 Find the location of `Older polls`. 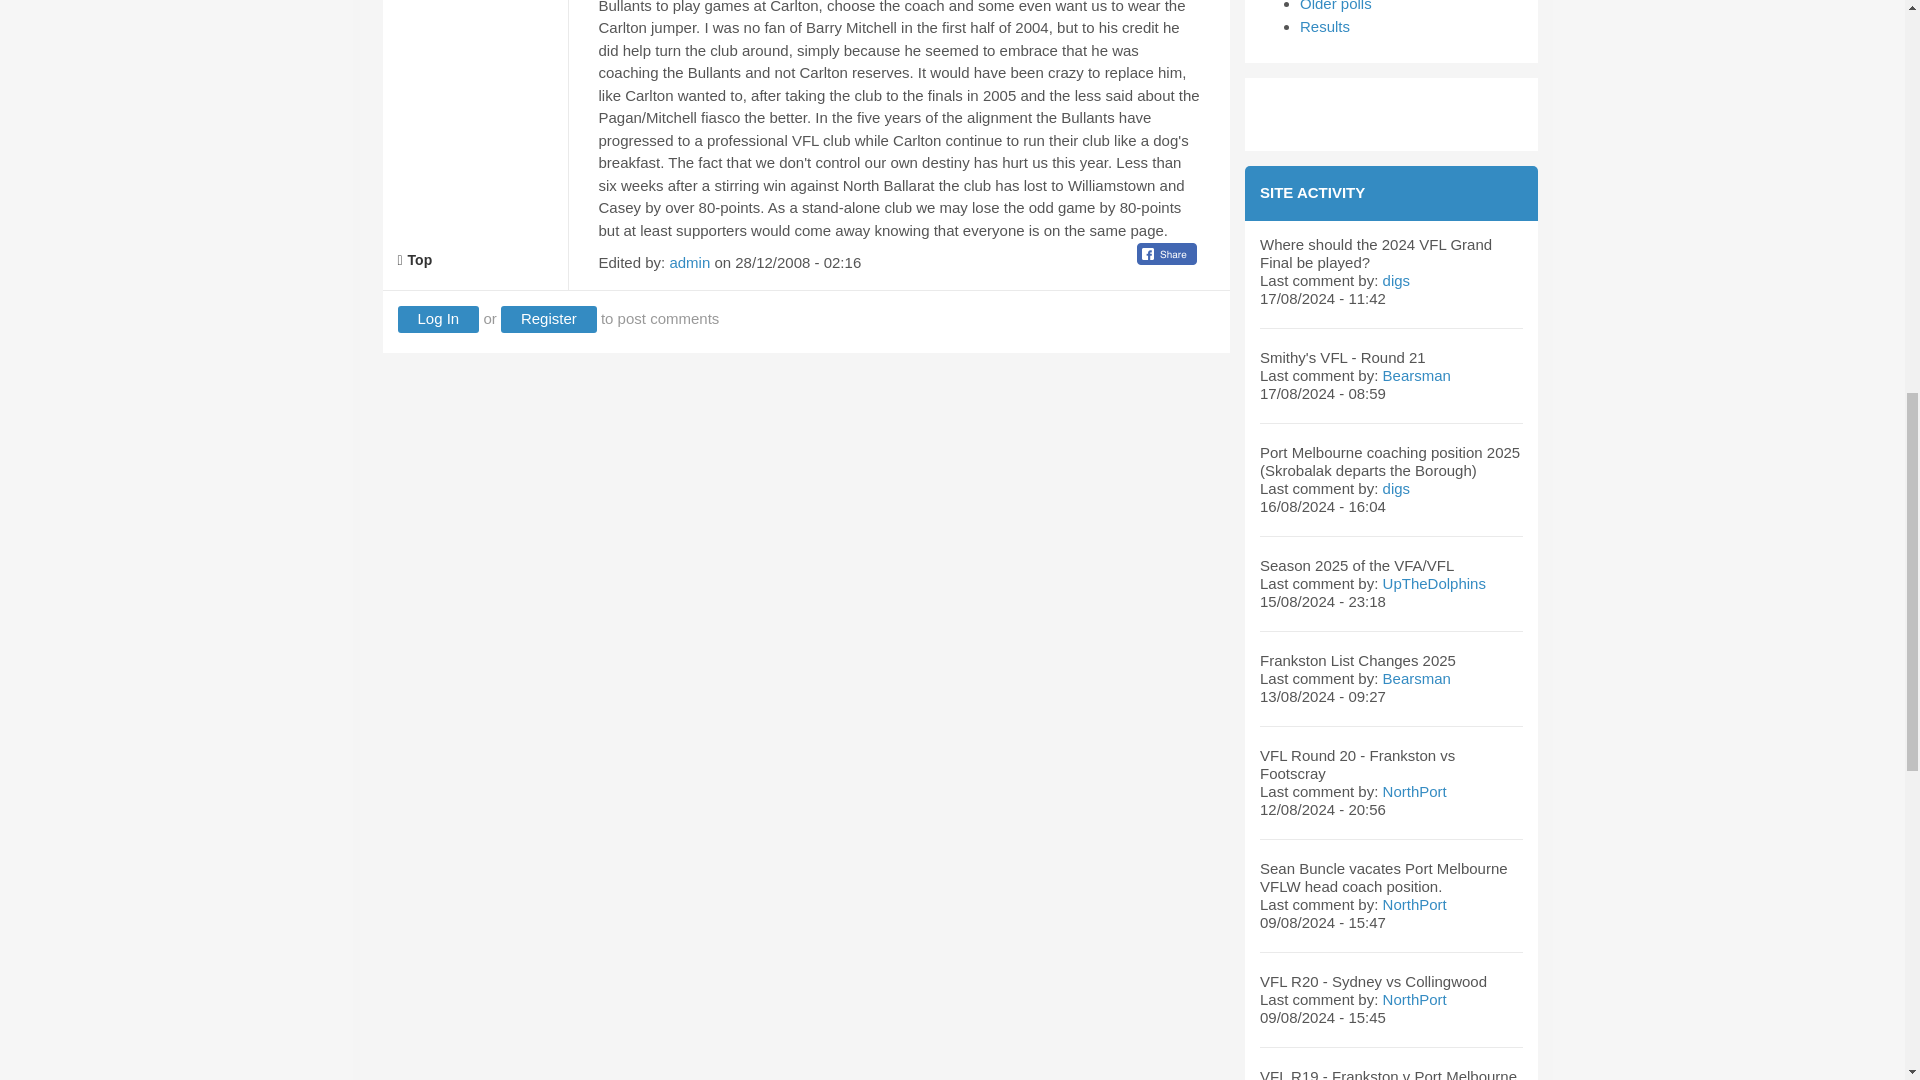

Older polls is located at coordinates (1336, 6).